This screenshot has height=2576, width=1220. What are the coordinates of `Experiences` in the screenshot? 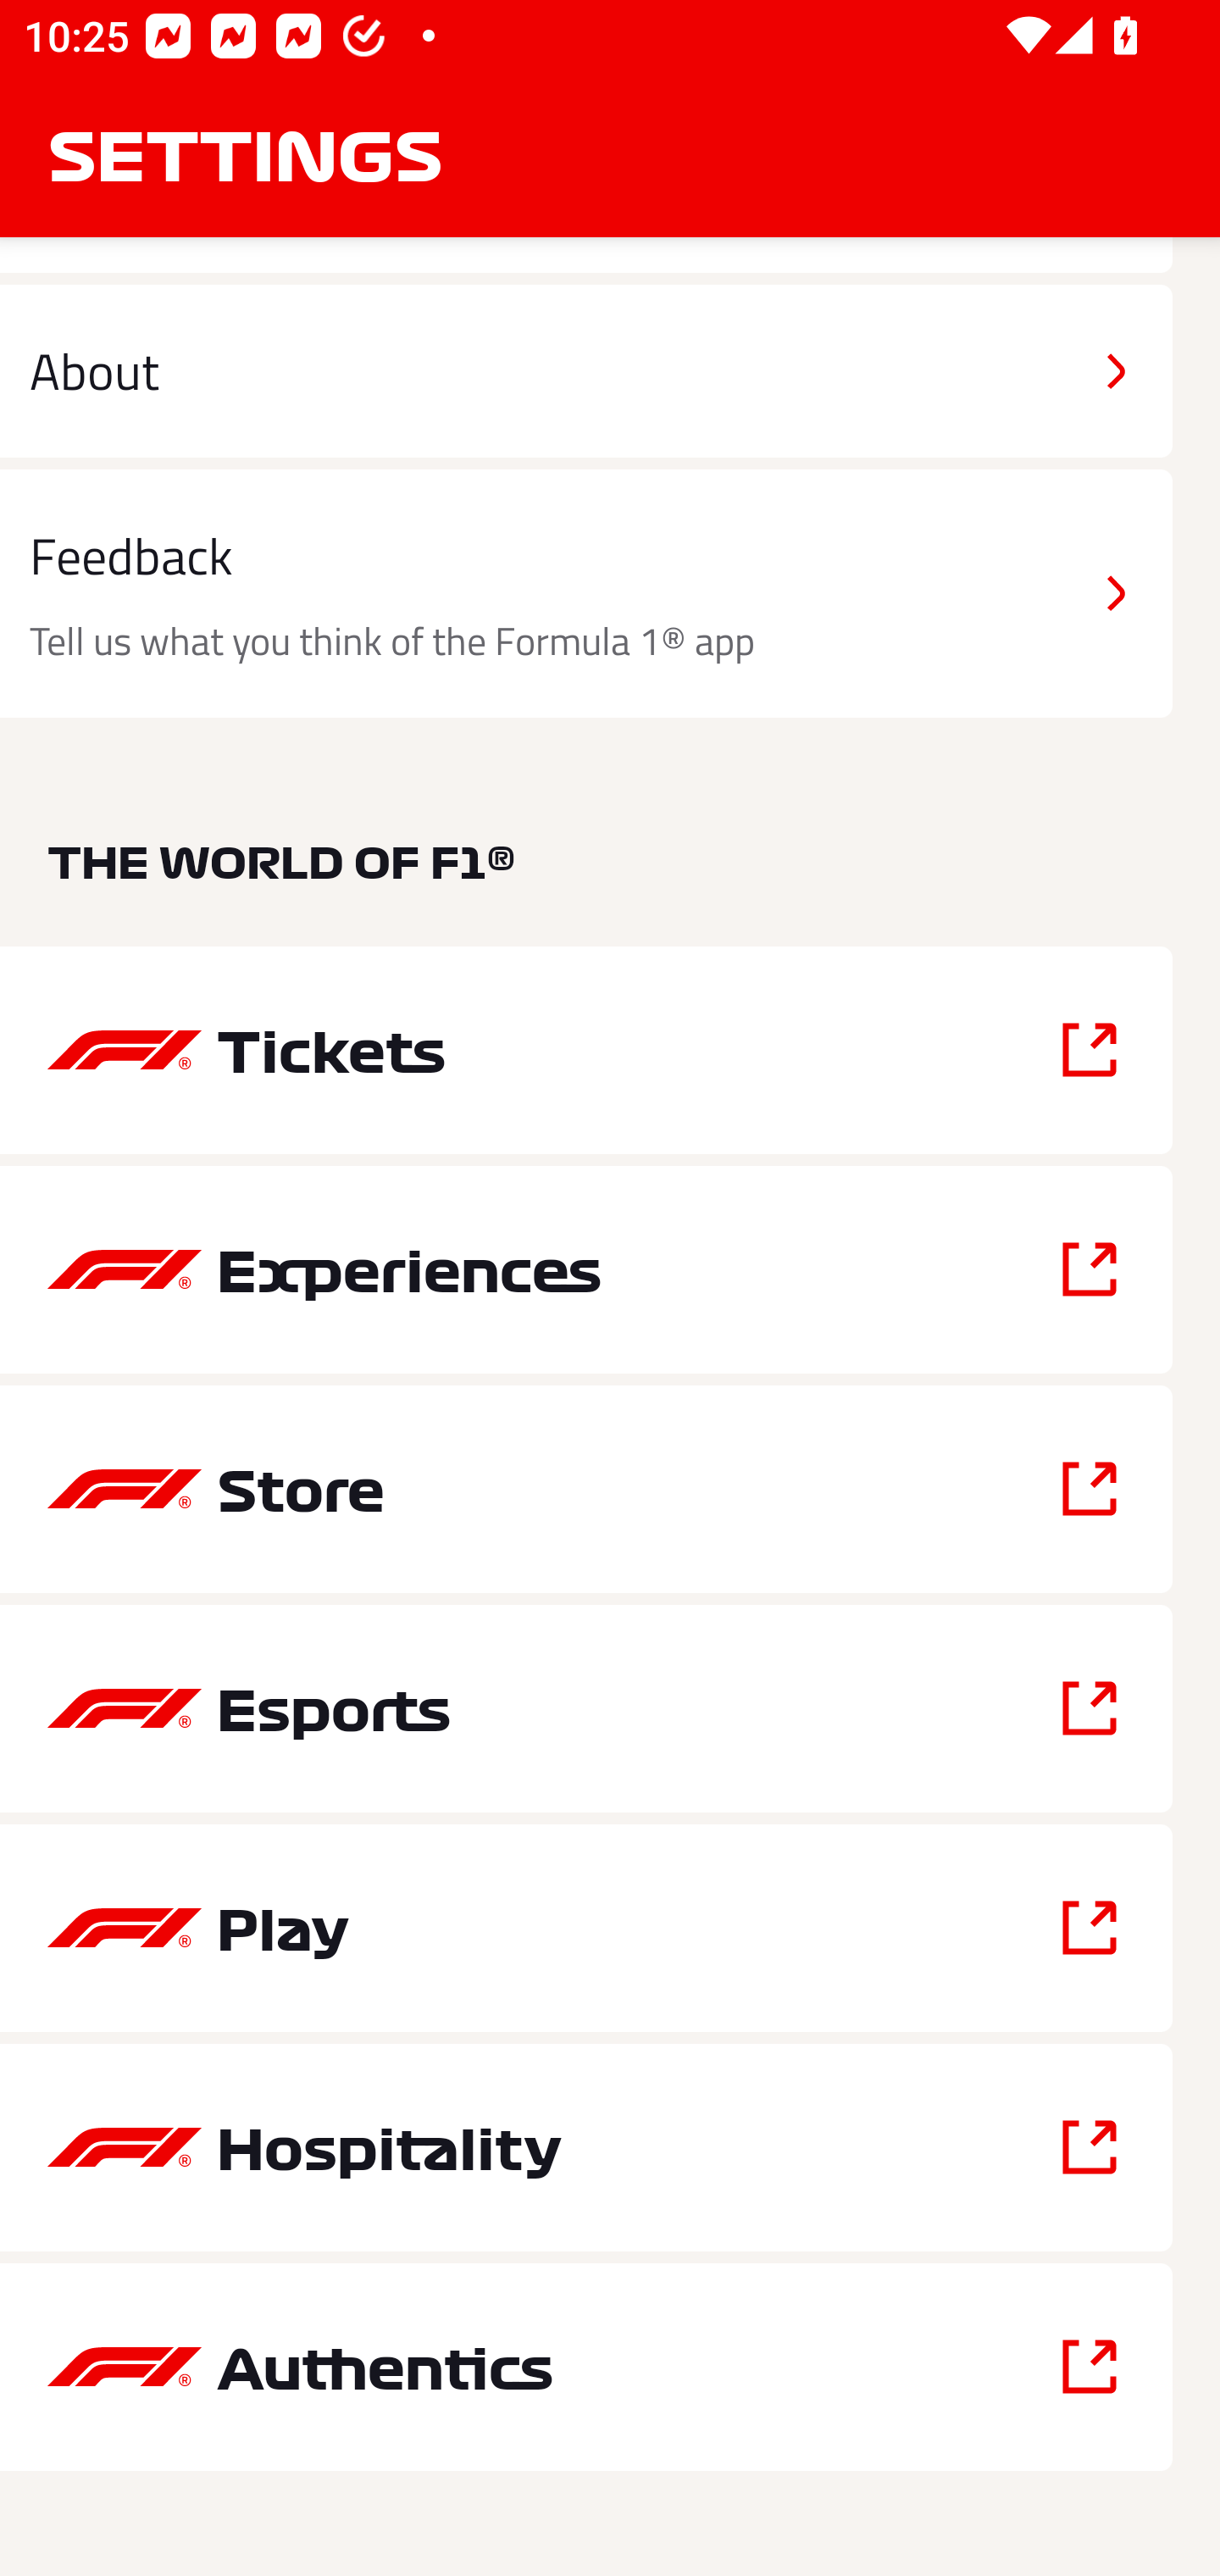 It's located at (586, 1269).